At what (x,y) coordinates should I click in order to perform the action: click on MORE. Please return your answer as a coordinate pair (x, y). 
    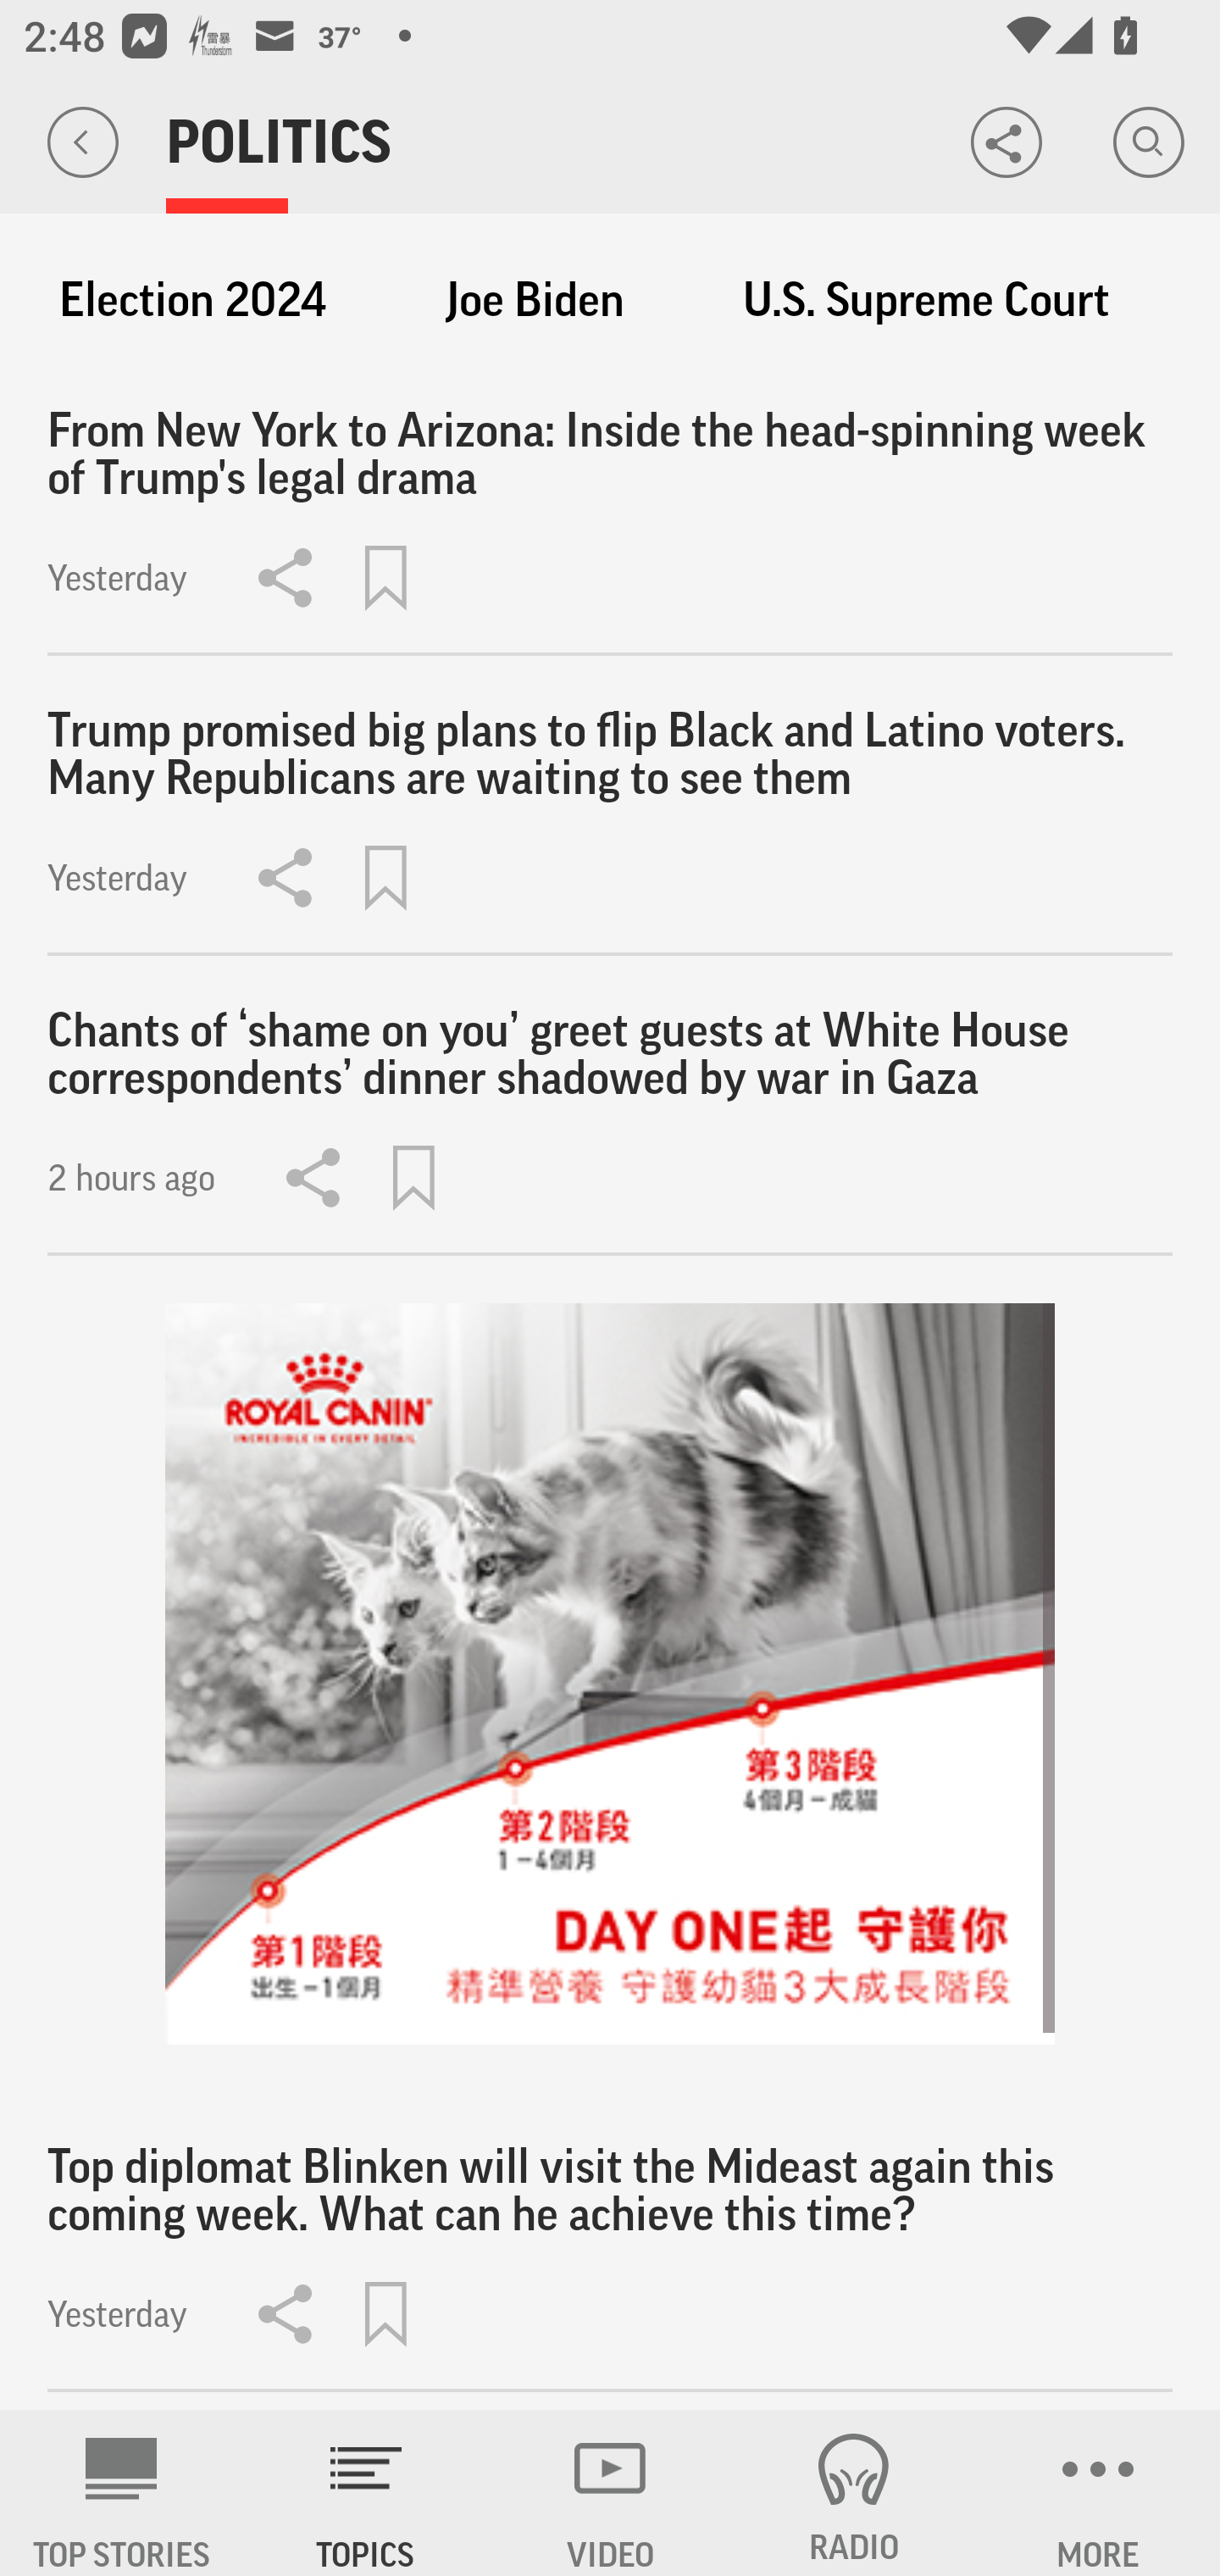
    Looking at the image, I should click on (1098, 2493).